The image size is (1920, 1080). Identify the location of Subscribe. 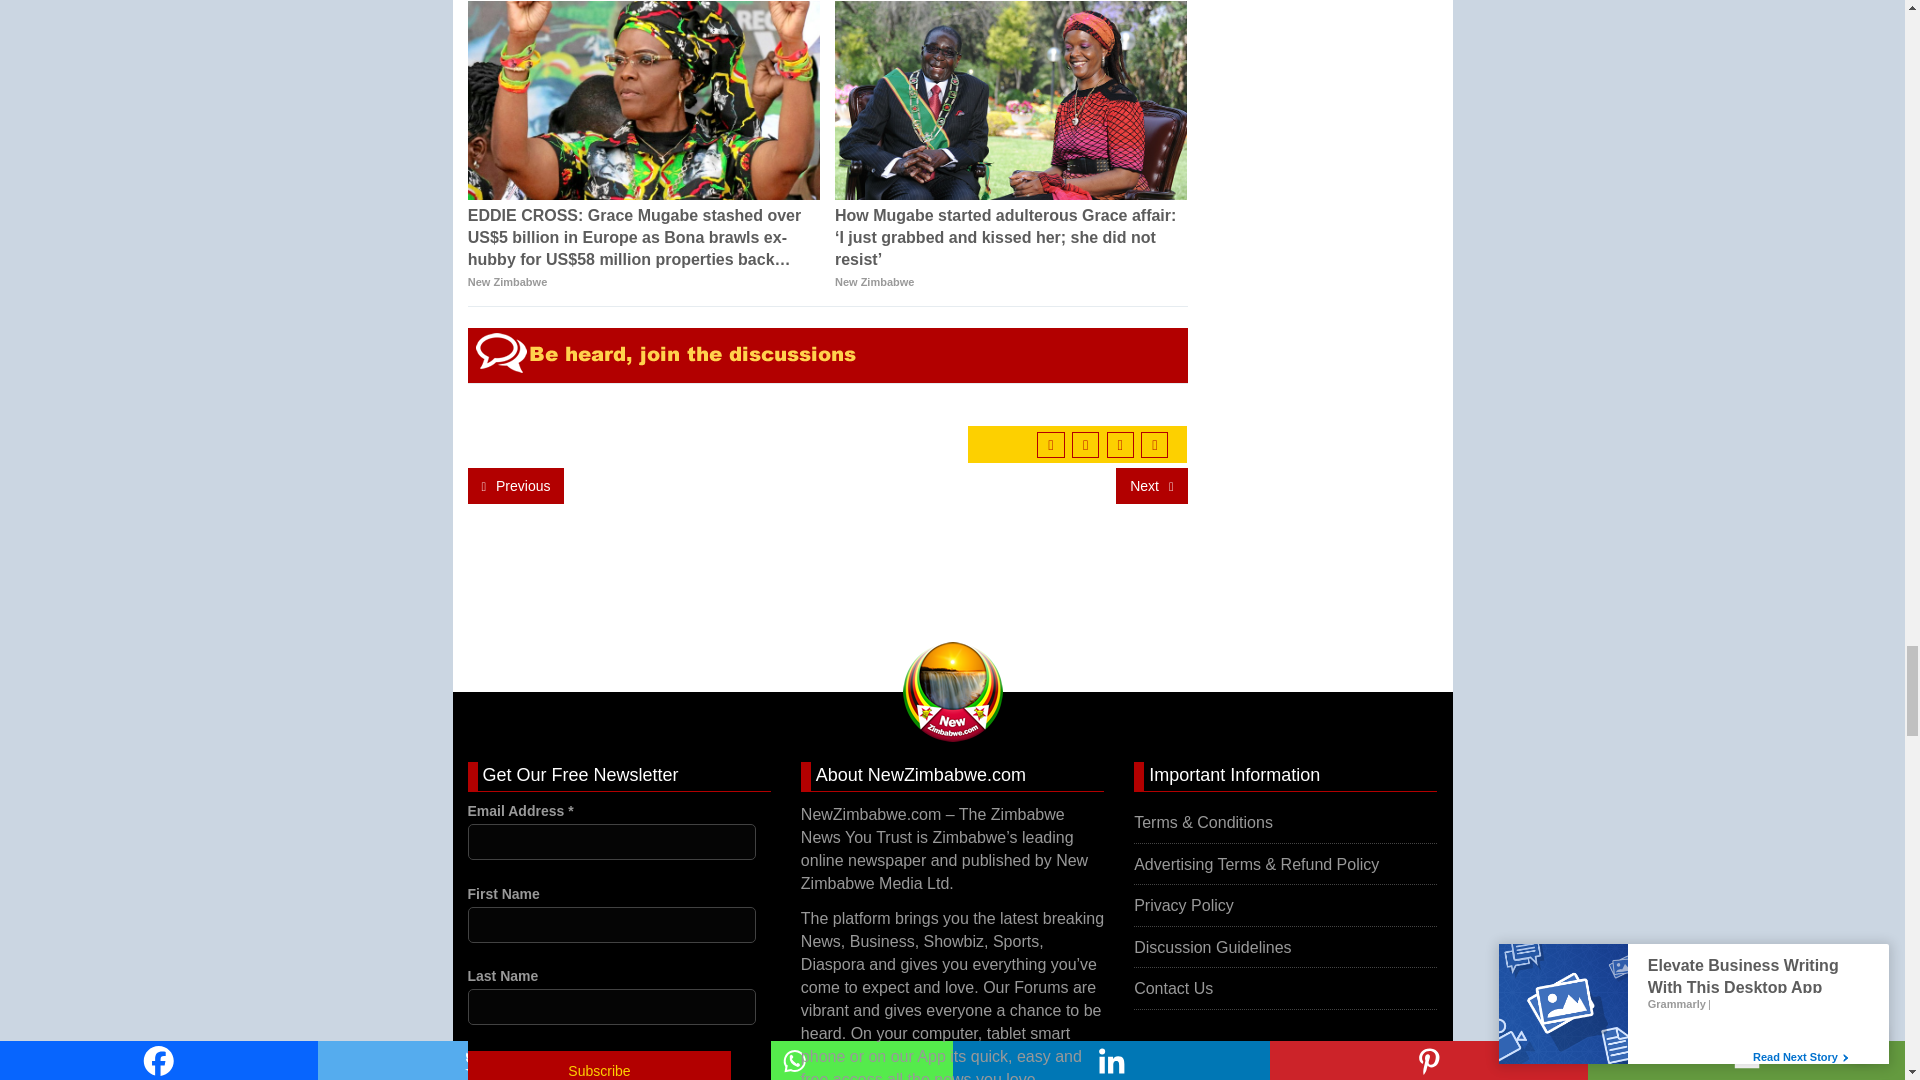
(600, 1065).